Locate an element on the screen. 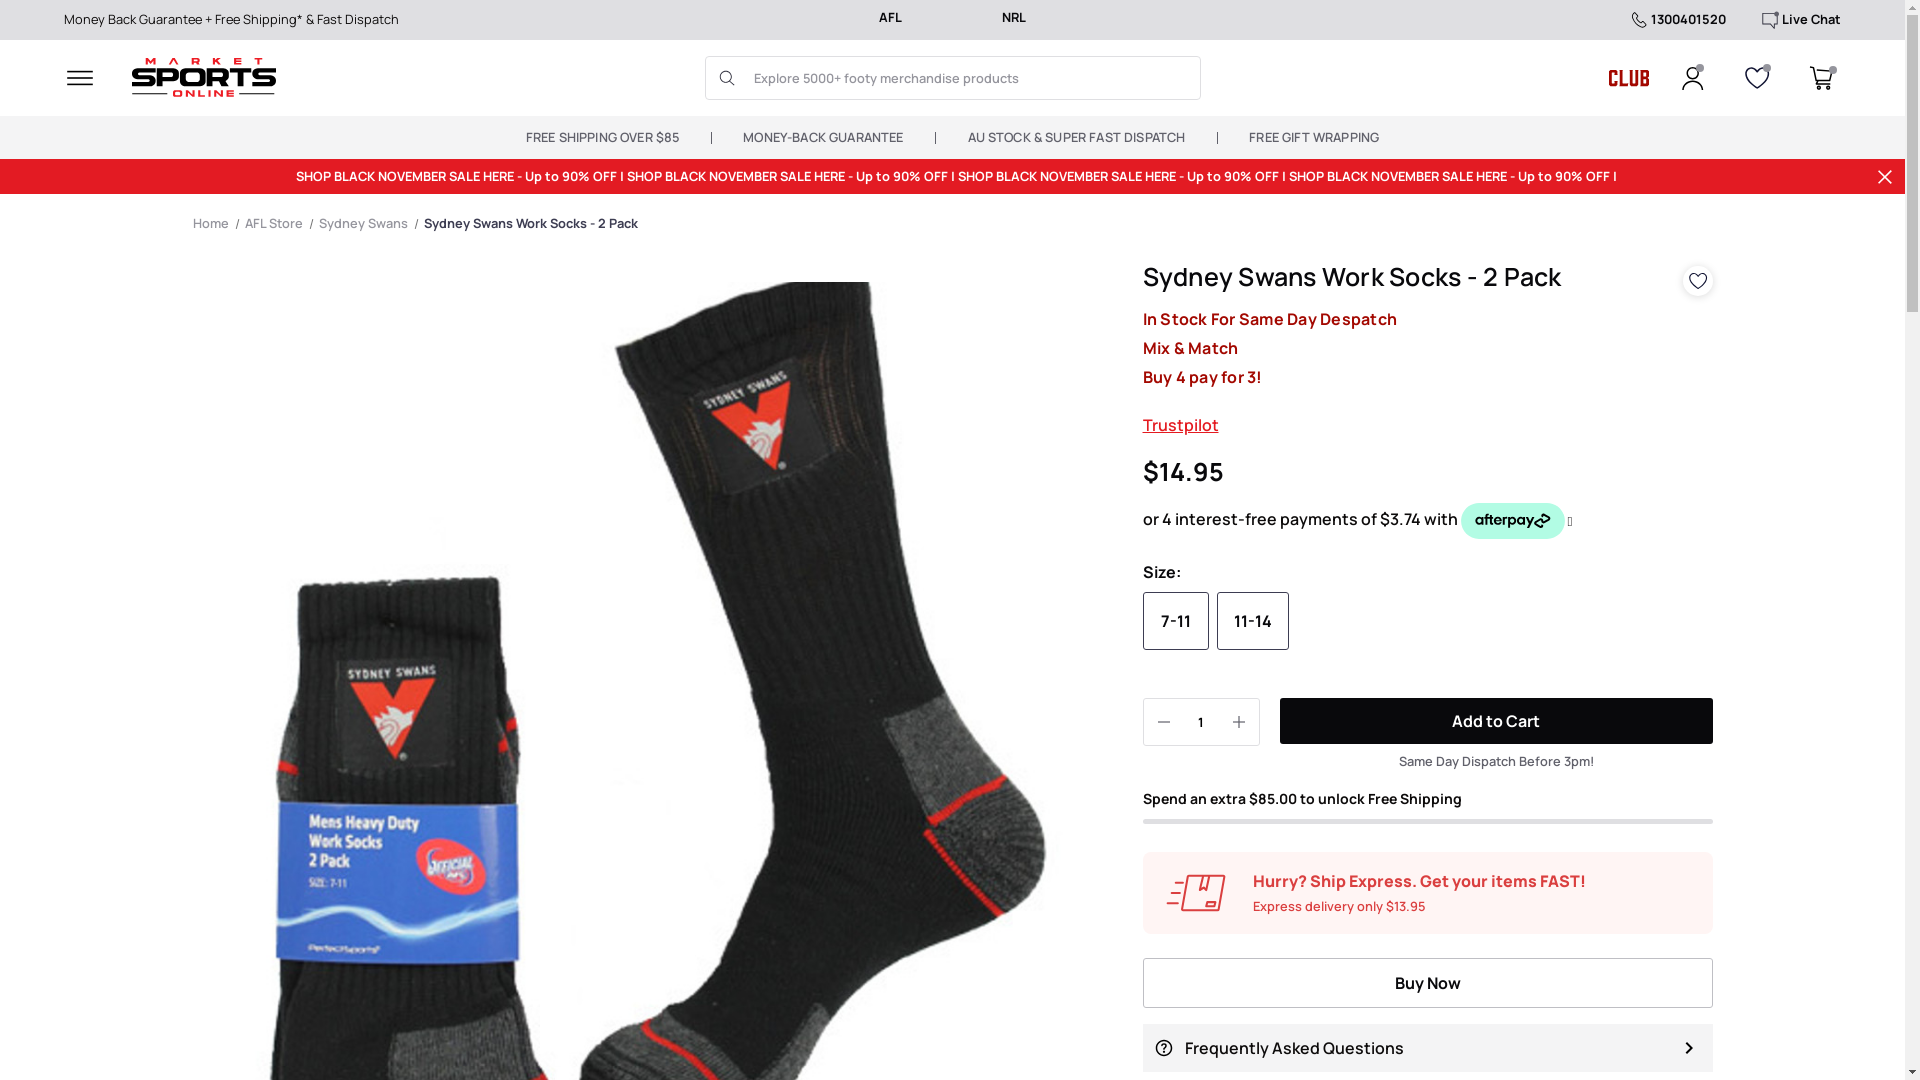  Live Chat is located at coordinates (1800, 20).